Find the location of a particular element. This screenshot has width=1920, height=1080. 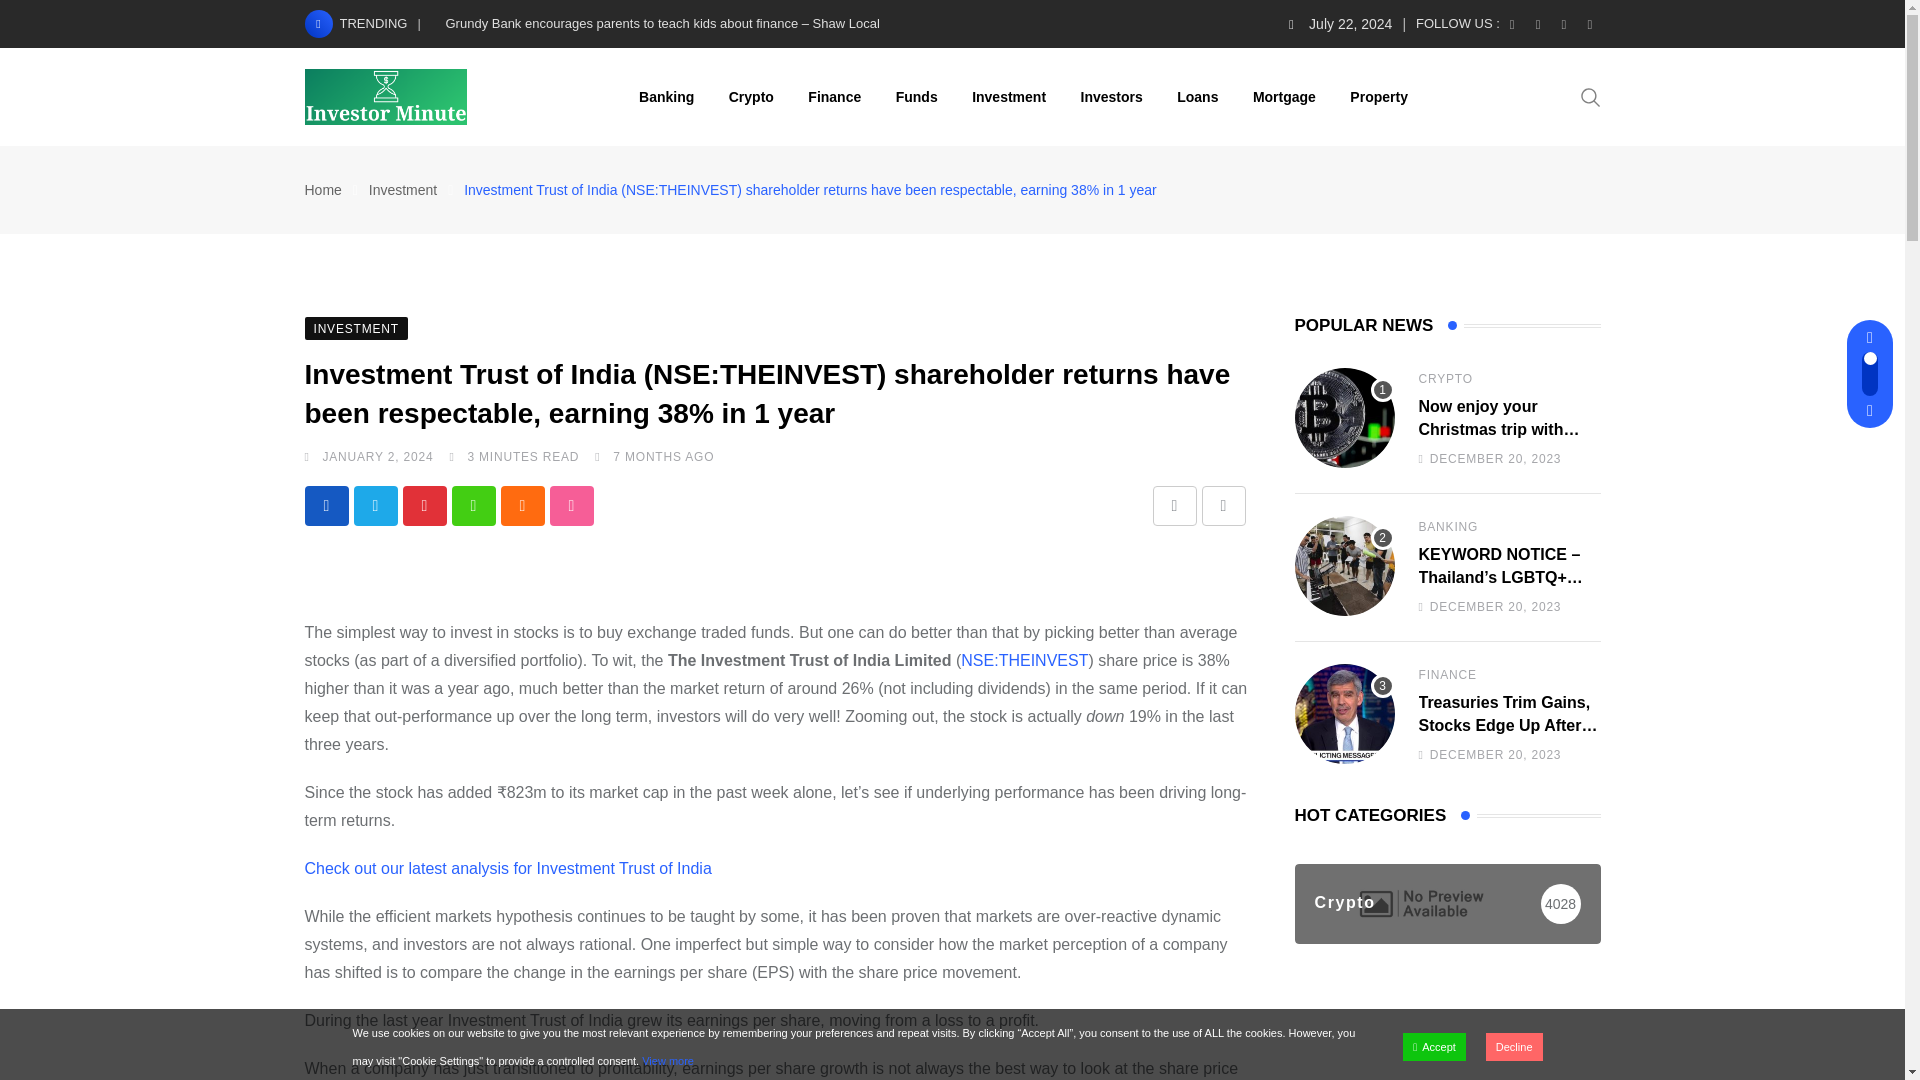

Cloud is located at coordinates (521, 506).